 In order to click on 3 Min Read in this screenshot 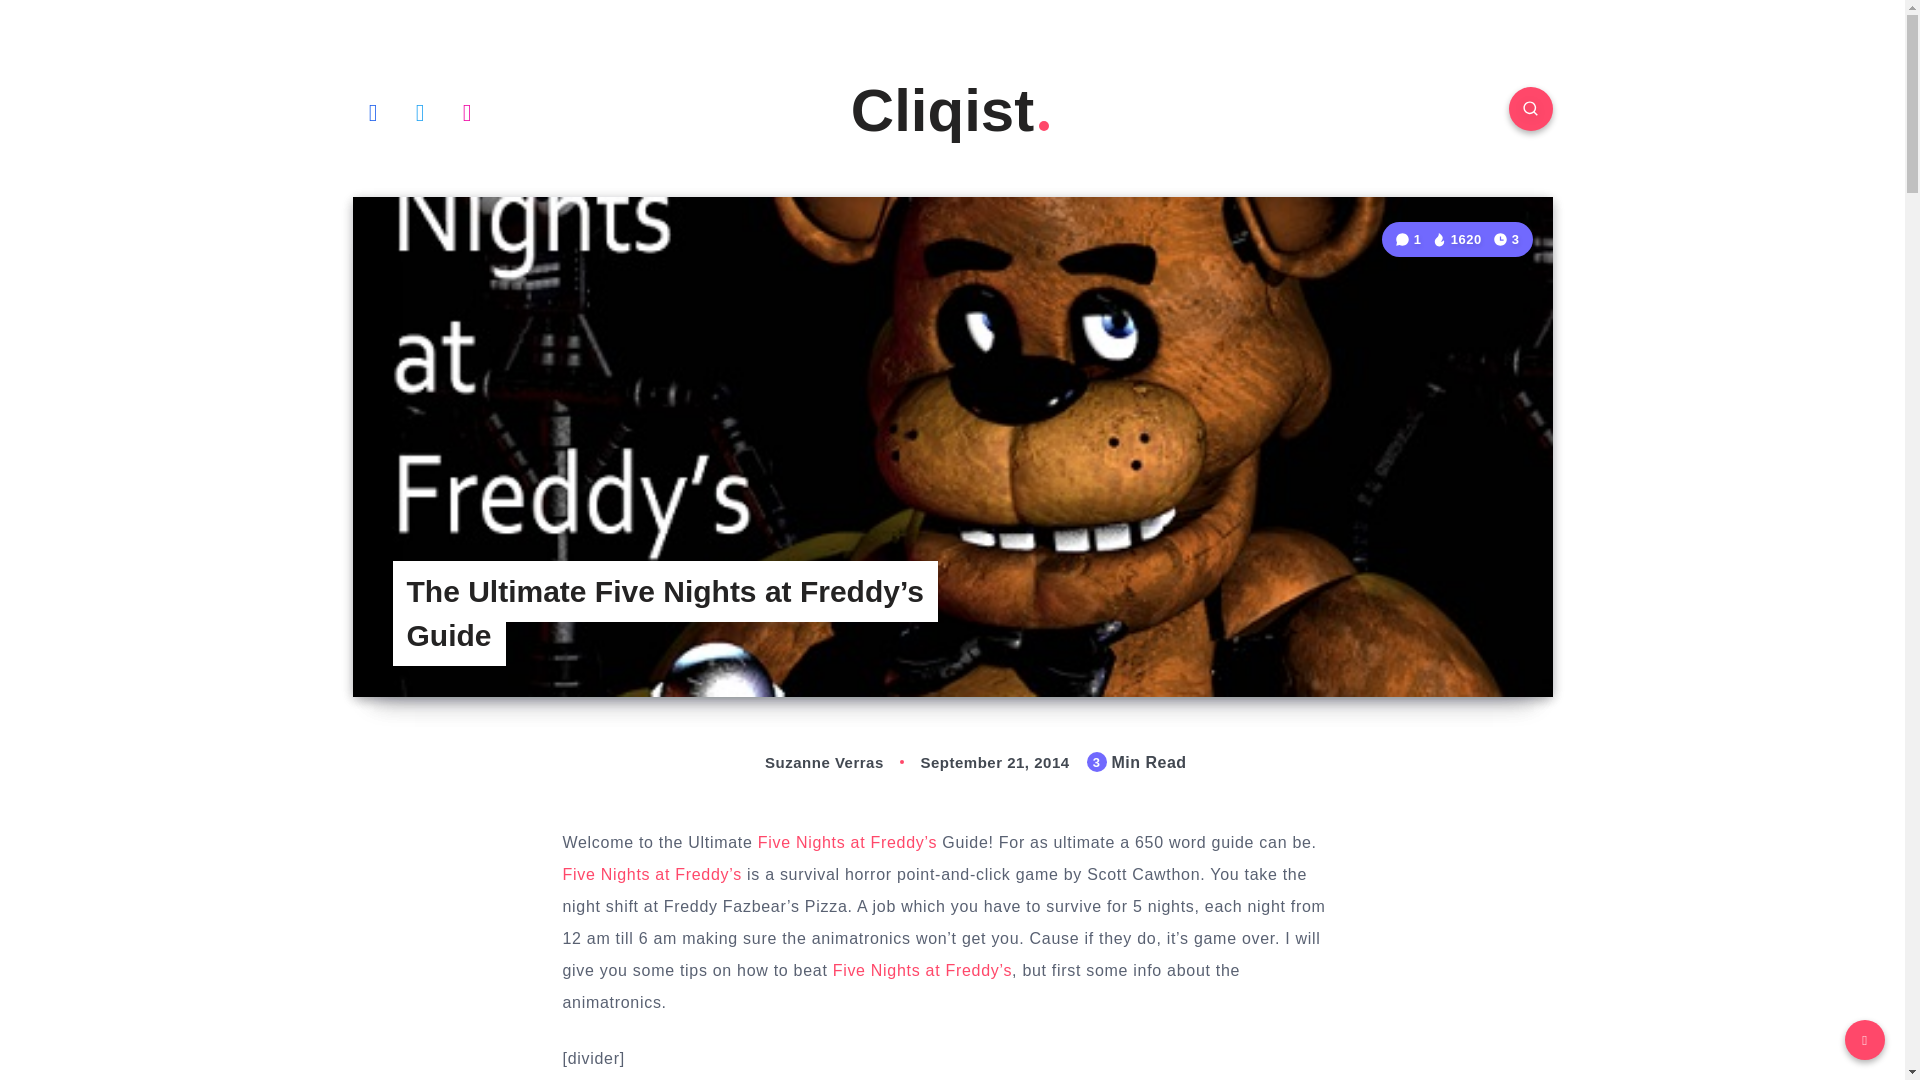, I will do `click(1506, 238)`.